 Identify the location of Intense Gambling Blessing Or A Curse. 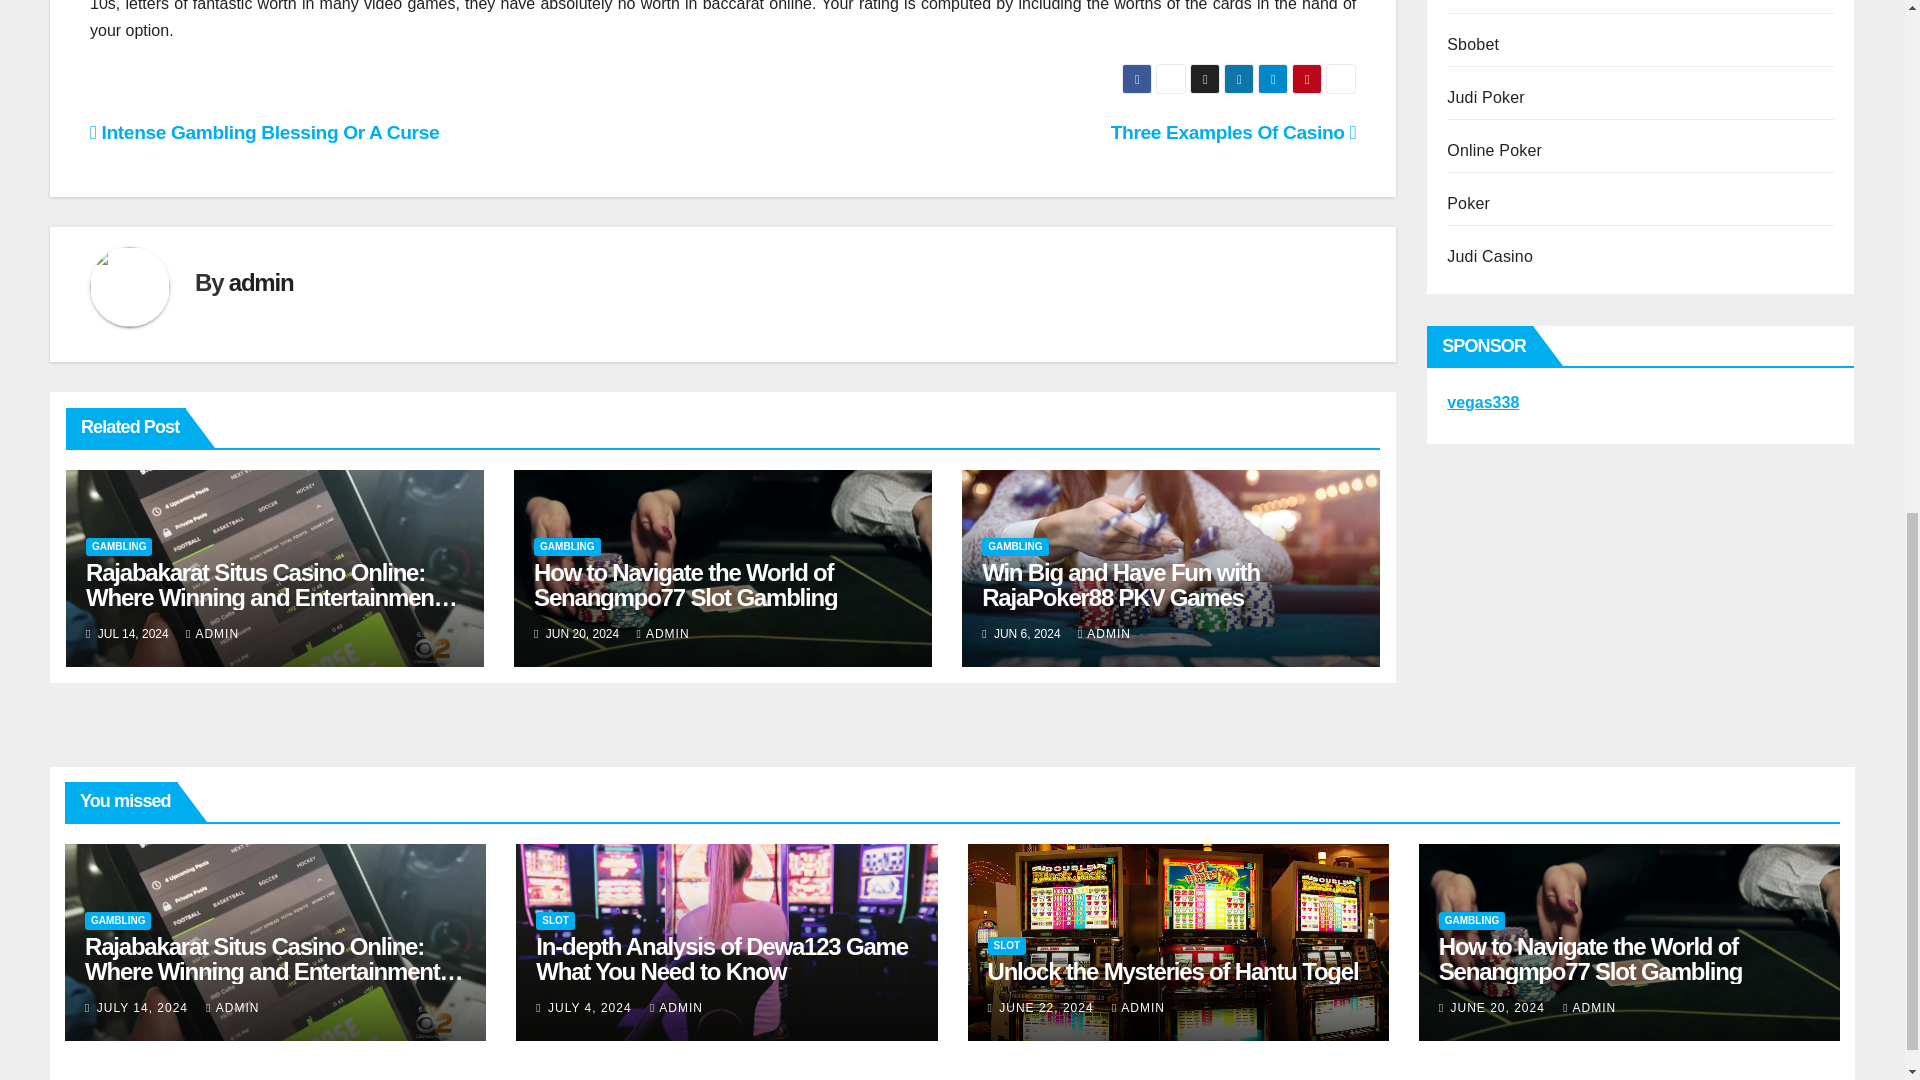
(264, 132).